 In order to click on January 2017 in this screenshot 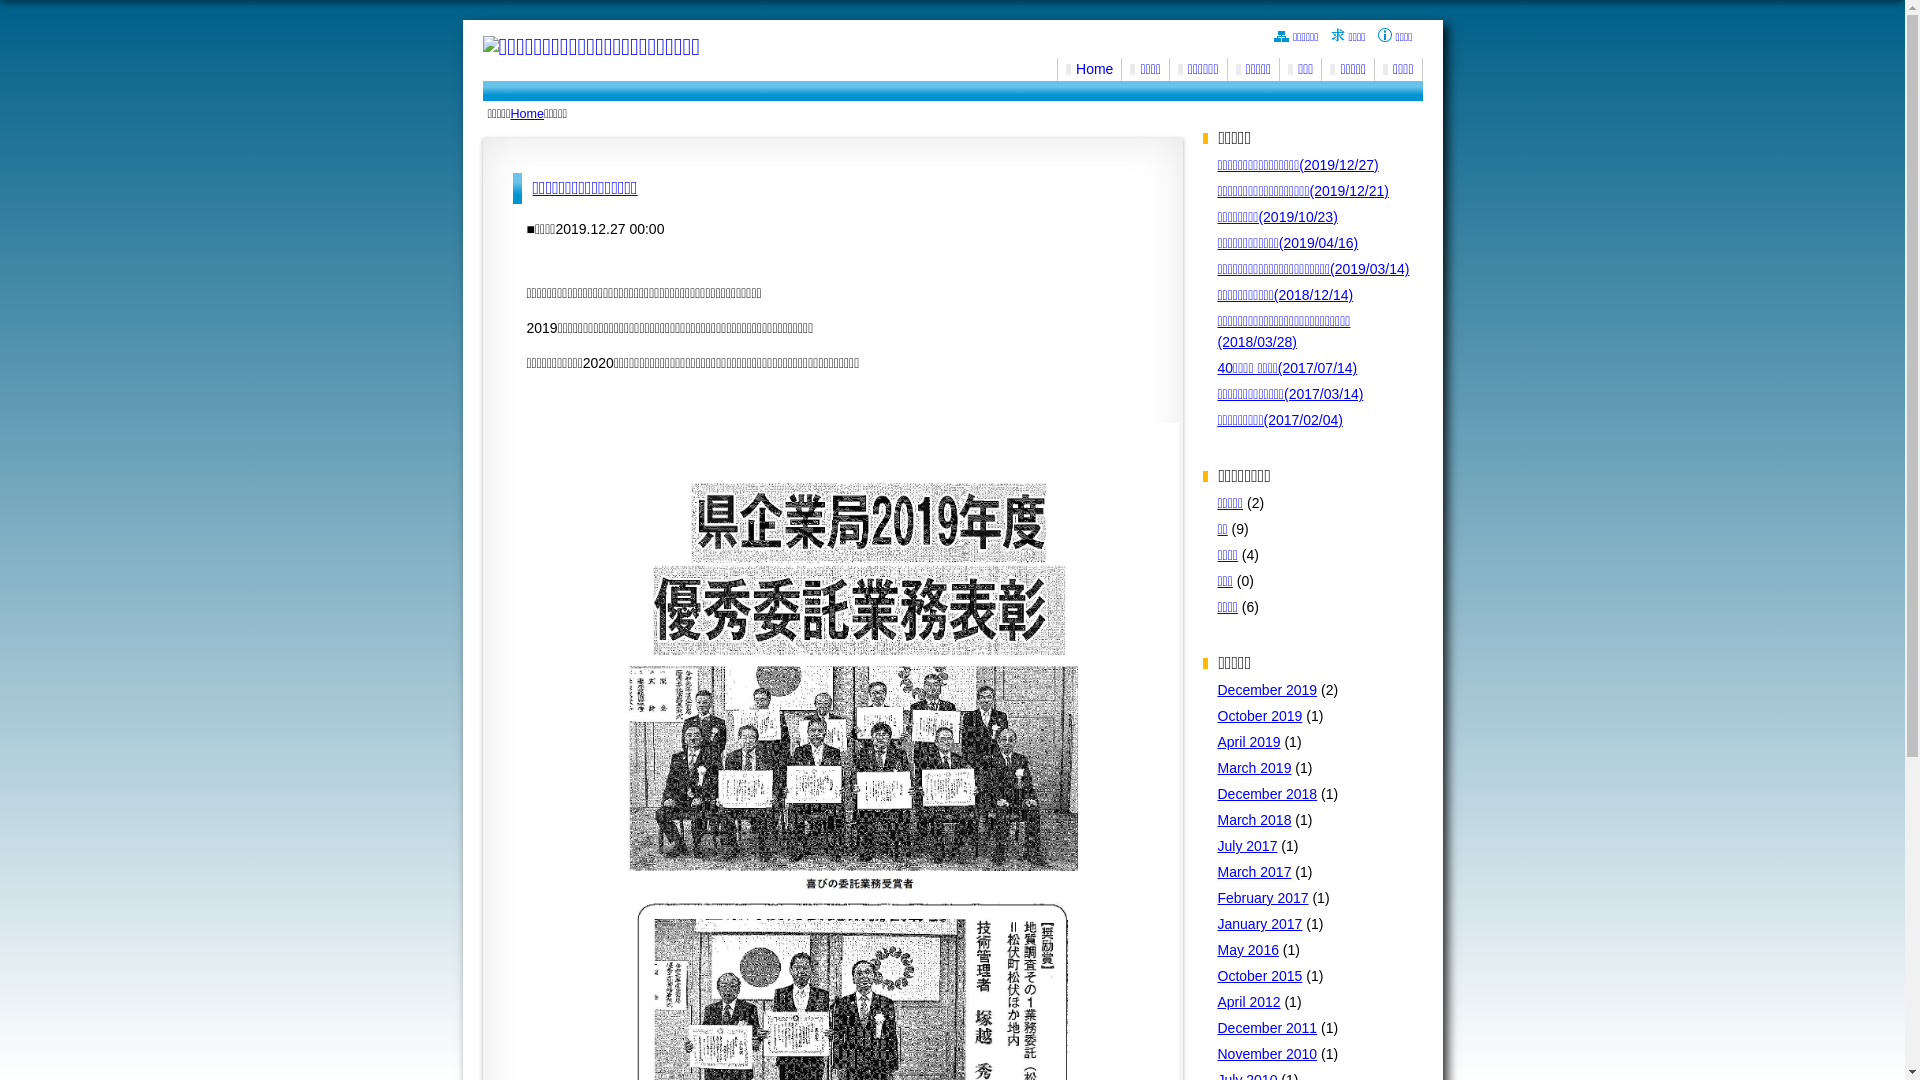, I will do `click(1260, 924)`.